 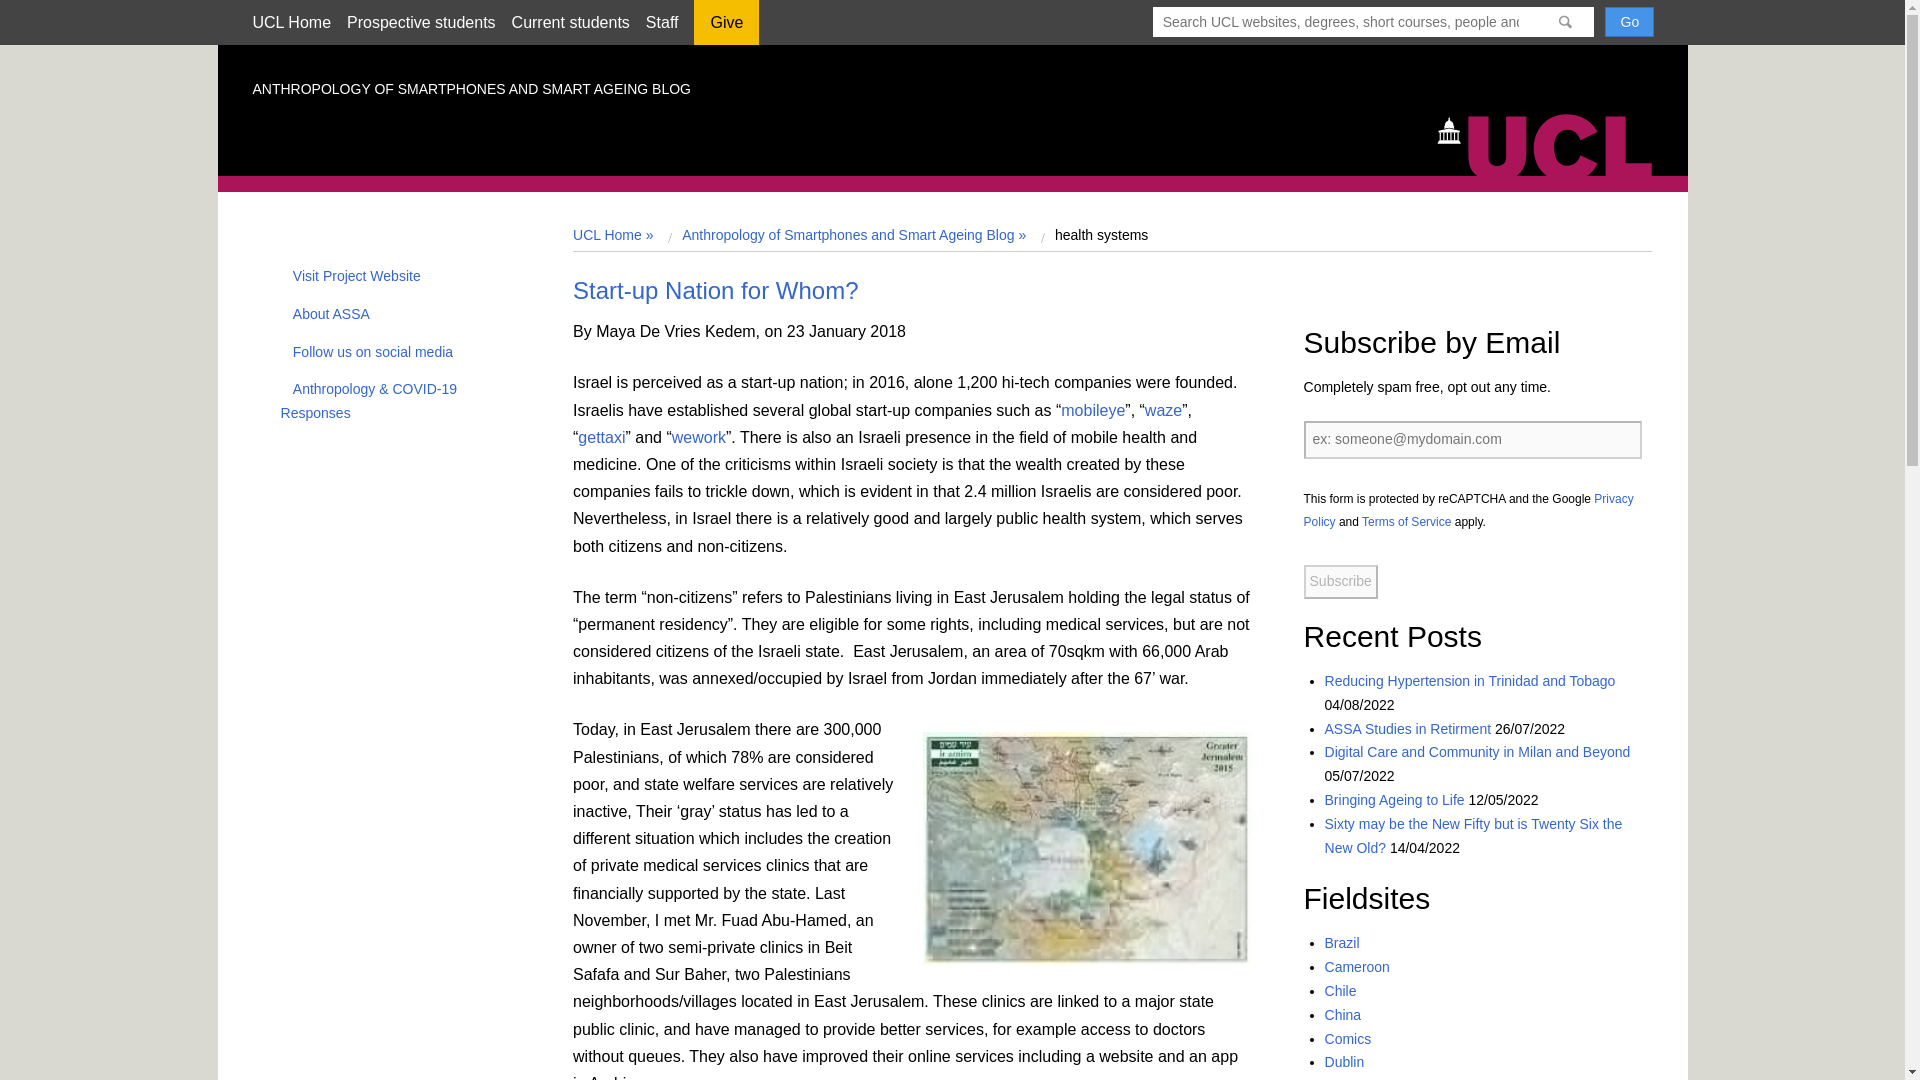 What do you see at coordinates (662, 22) in the screenshot?
I see `Staff` at bounding box center [662, 22].